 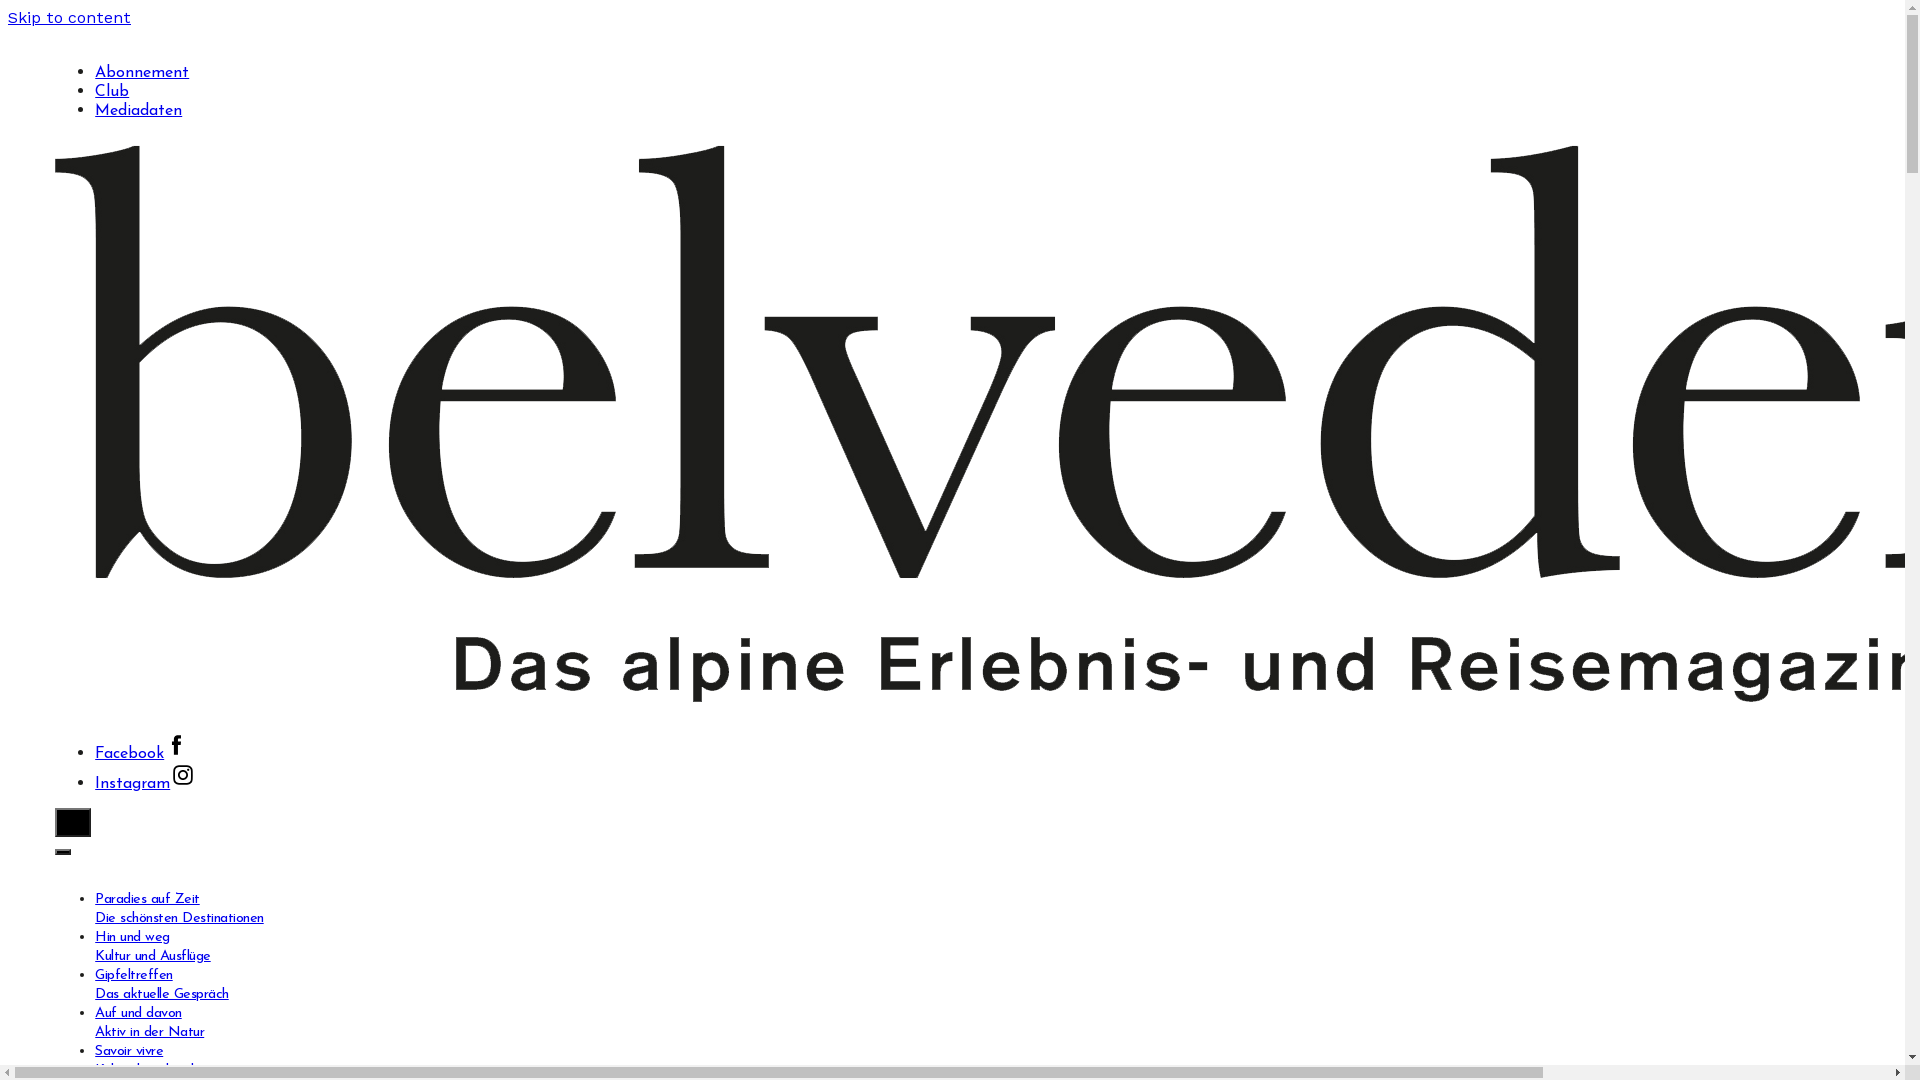 I want to click on Savoir vivre
Kulinarik und mehr, so click(x=148, y=1061).